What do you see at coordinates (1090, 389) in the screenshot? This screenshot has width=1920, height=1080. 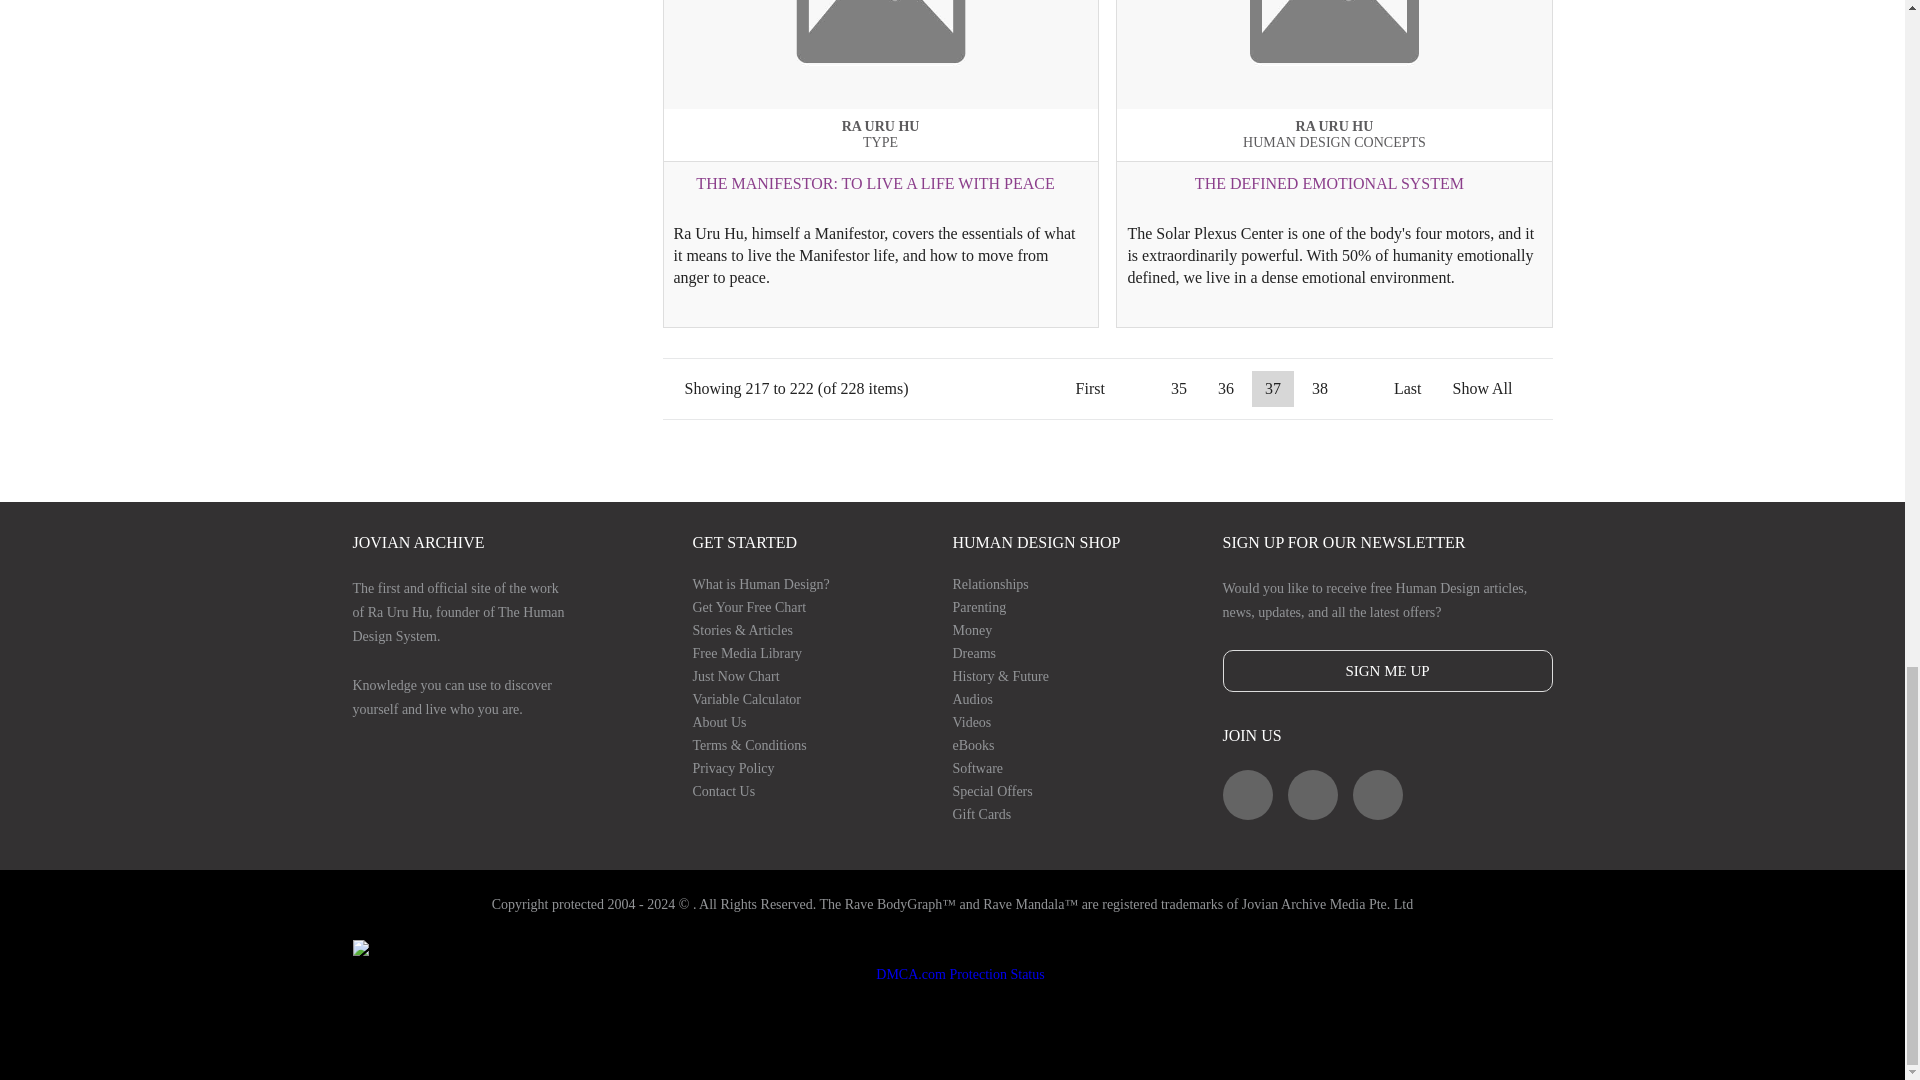 I see `First` at bounding box center [1090, 389].